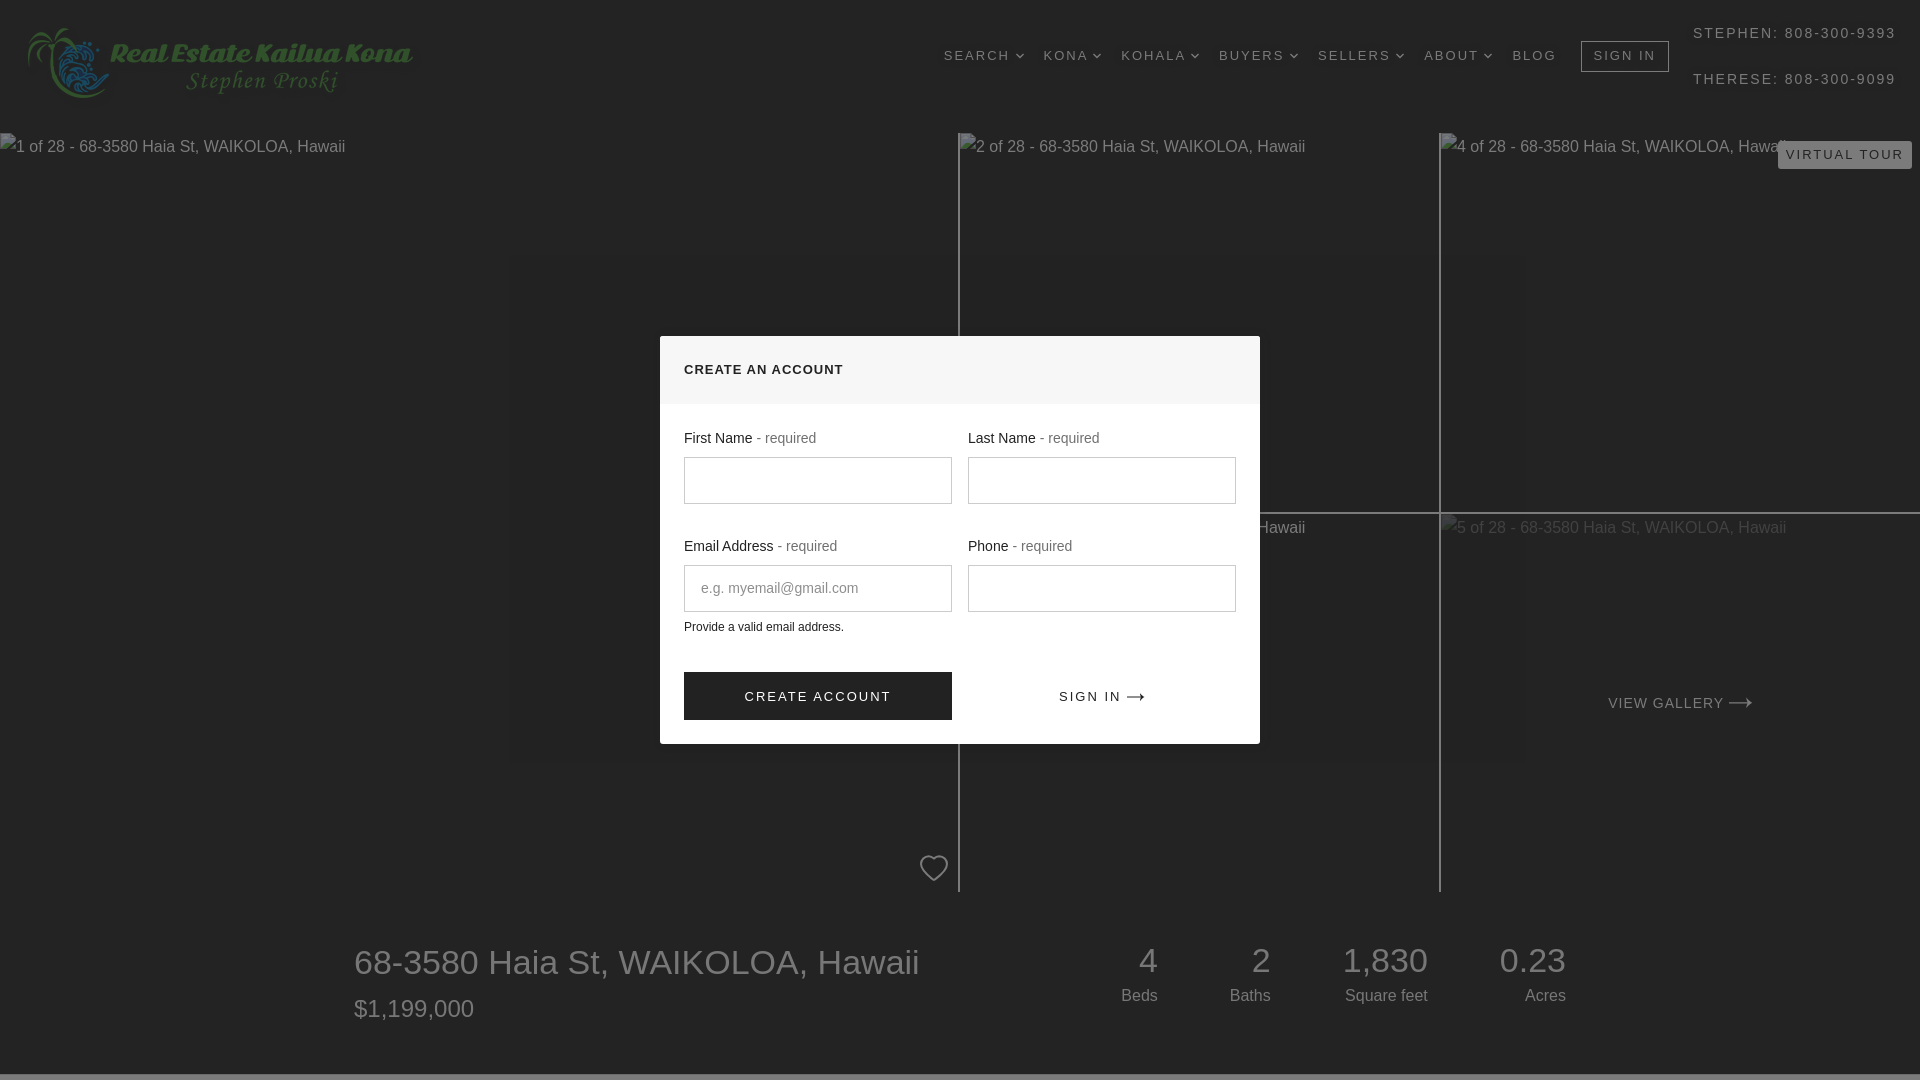 Image resolution: width=1920 pixels, height=1080 pixels. I want to click on KOHALA DROPDOWN ARROW, so click(1160, 56).